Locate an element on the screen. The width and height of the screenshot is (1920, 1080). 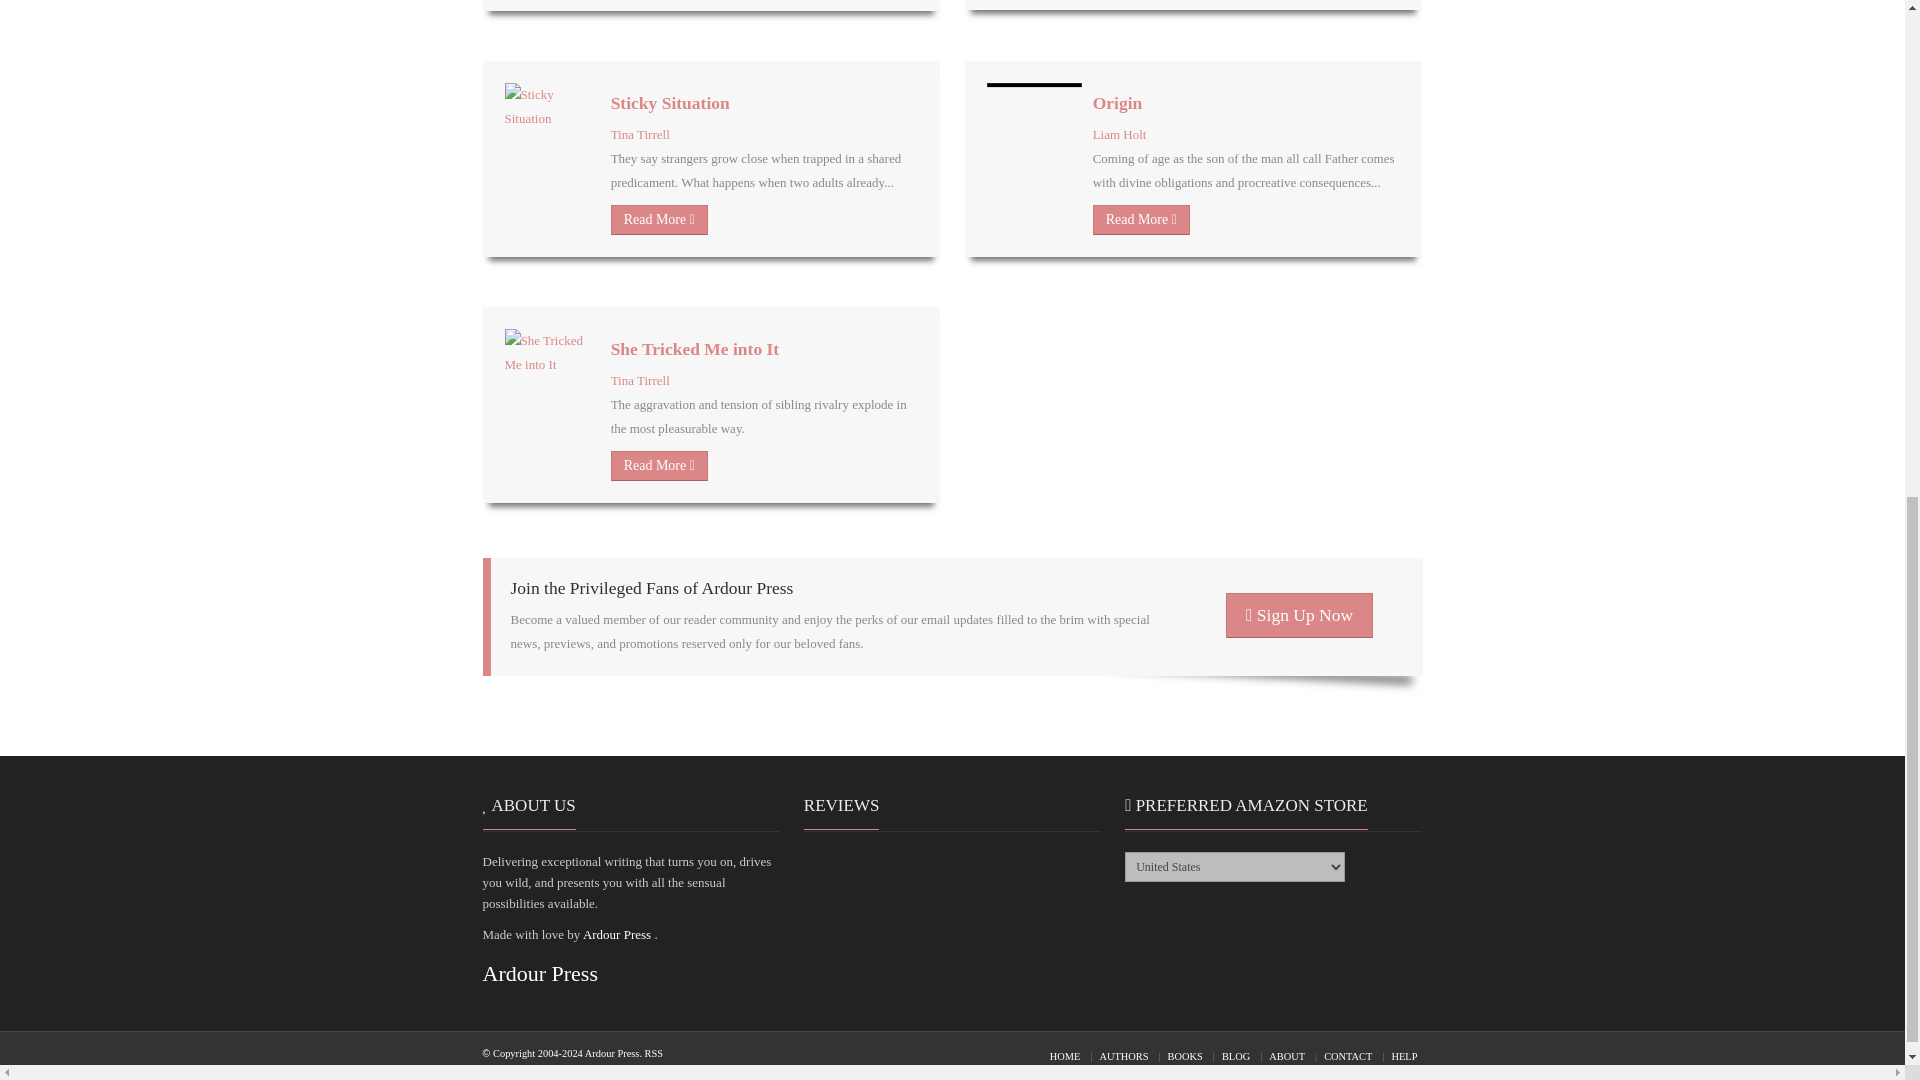
Liam Holt is located at coordinates (1119, 134).